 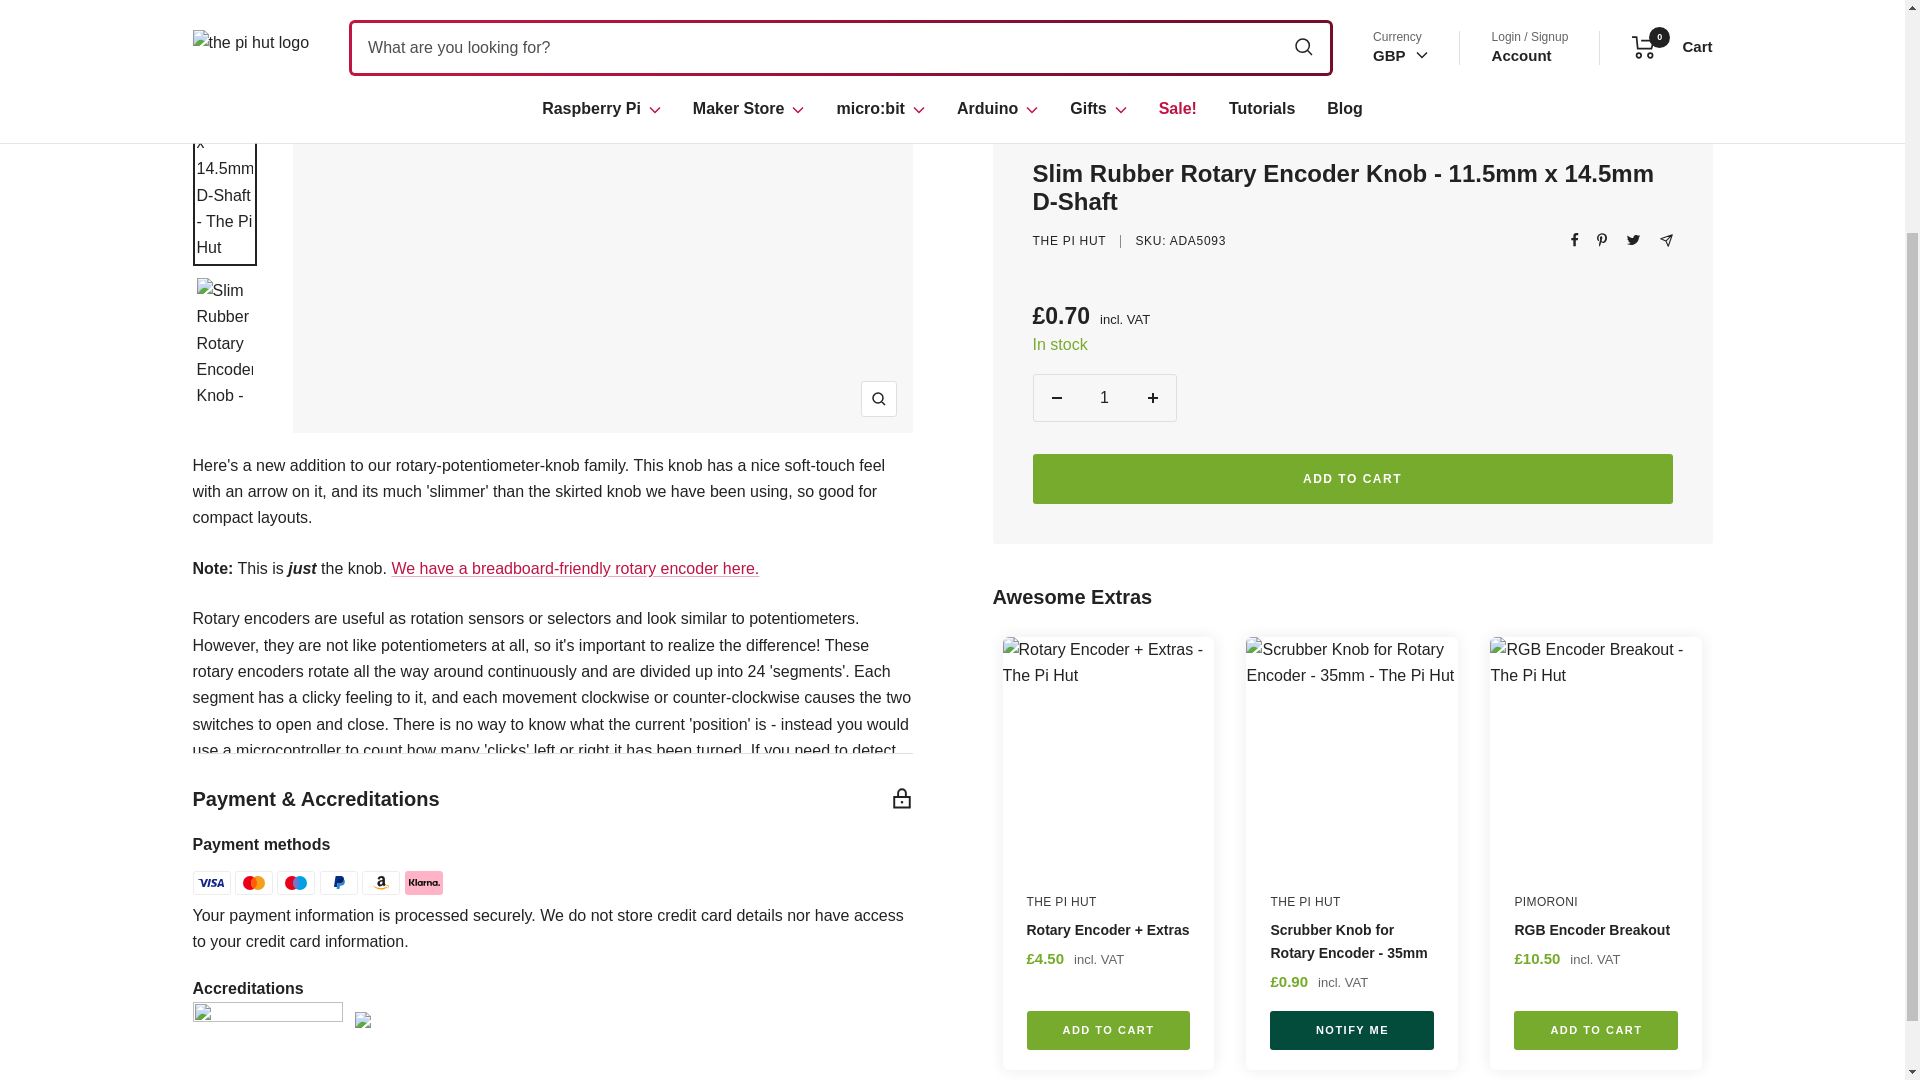 What do you see at coordinates (1104, 245) in the screenshot?
I see `1` at bounding box center [1104, 245].